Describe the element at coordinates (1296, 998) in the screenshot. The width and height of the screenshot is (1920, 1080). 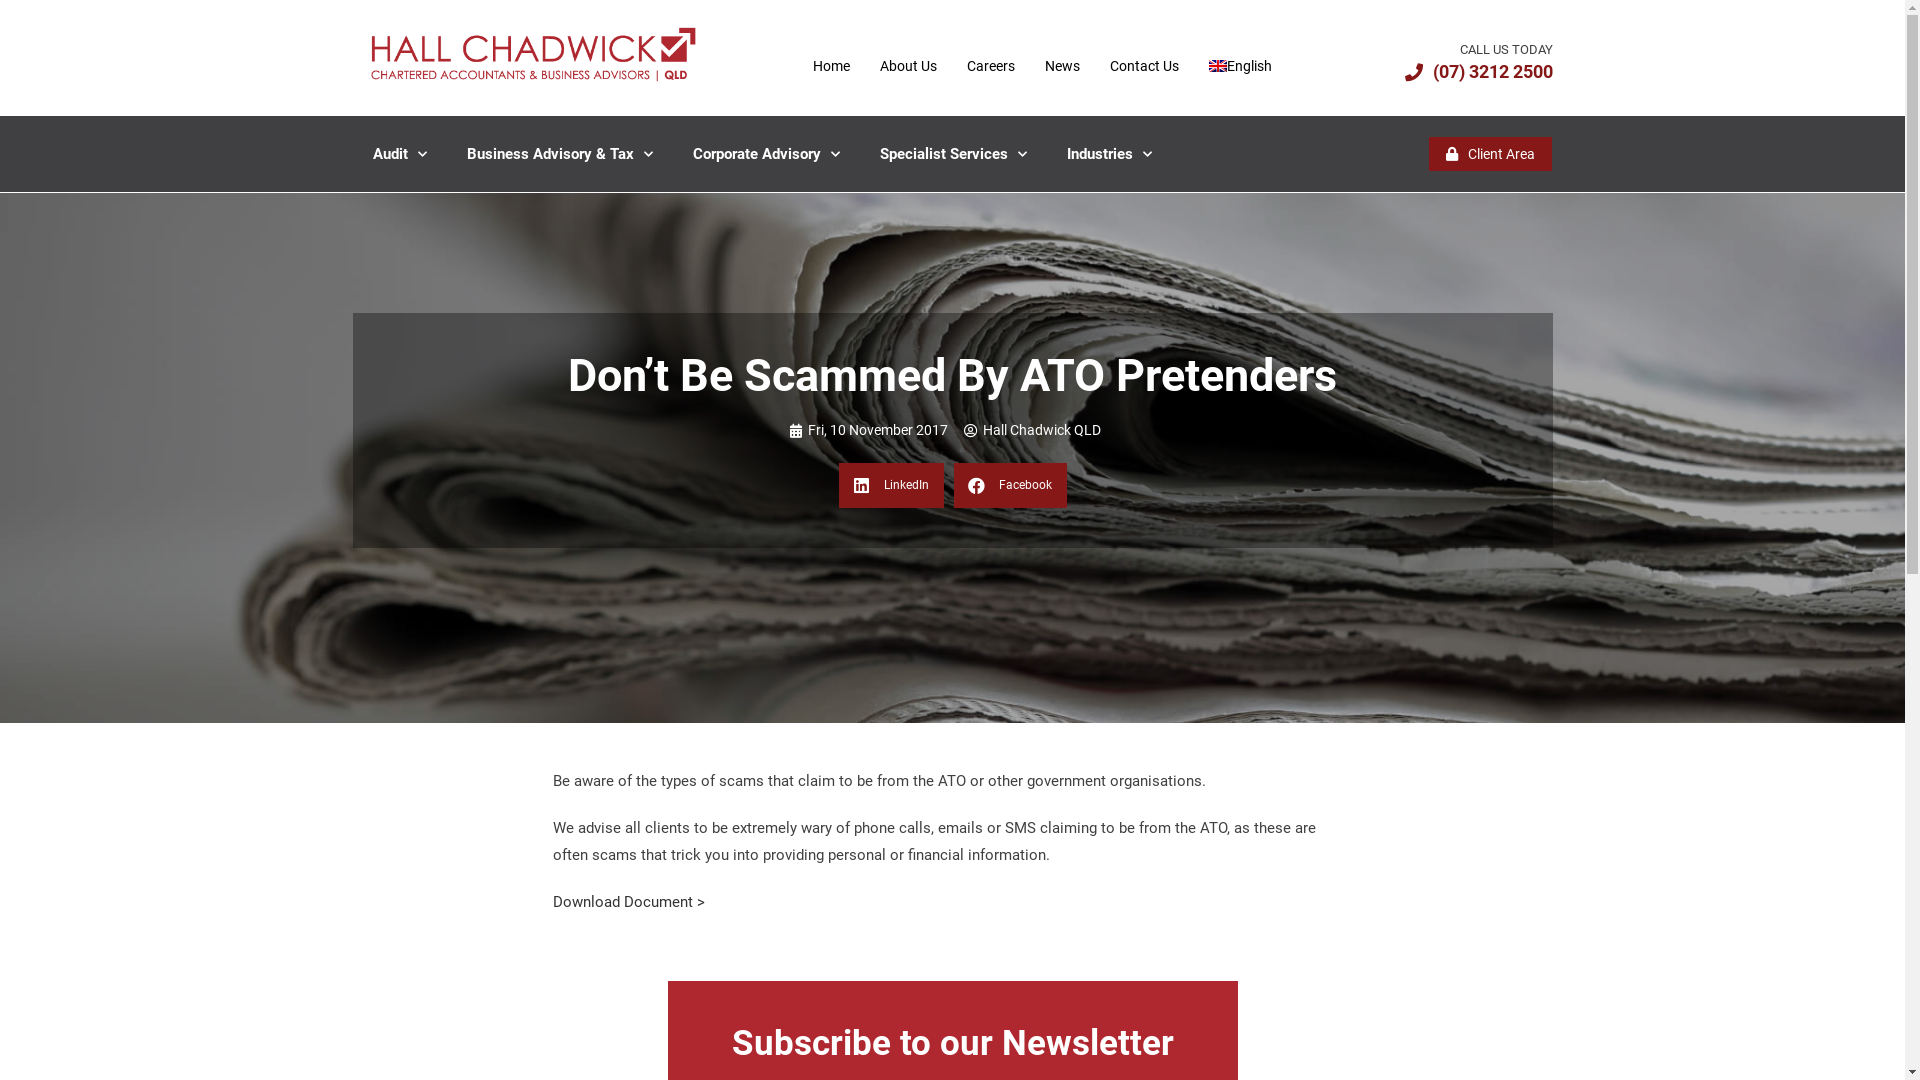
I see `Disclaimer` at that location.